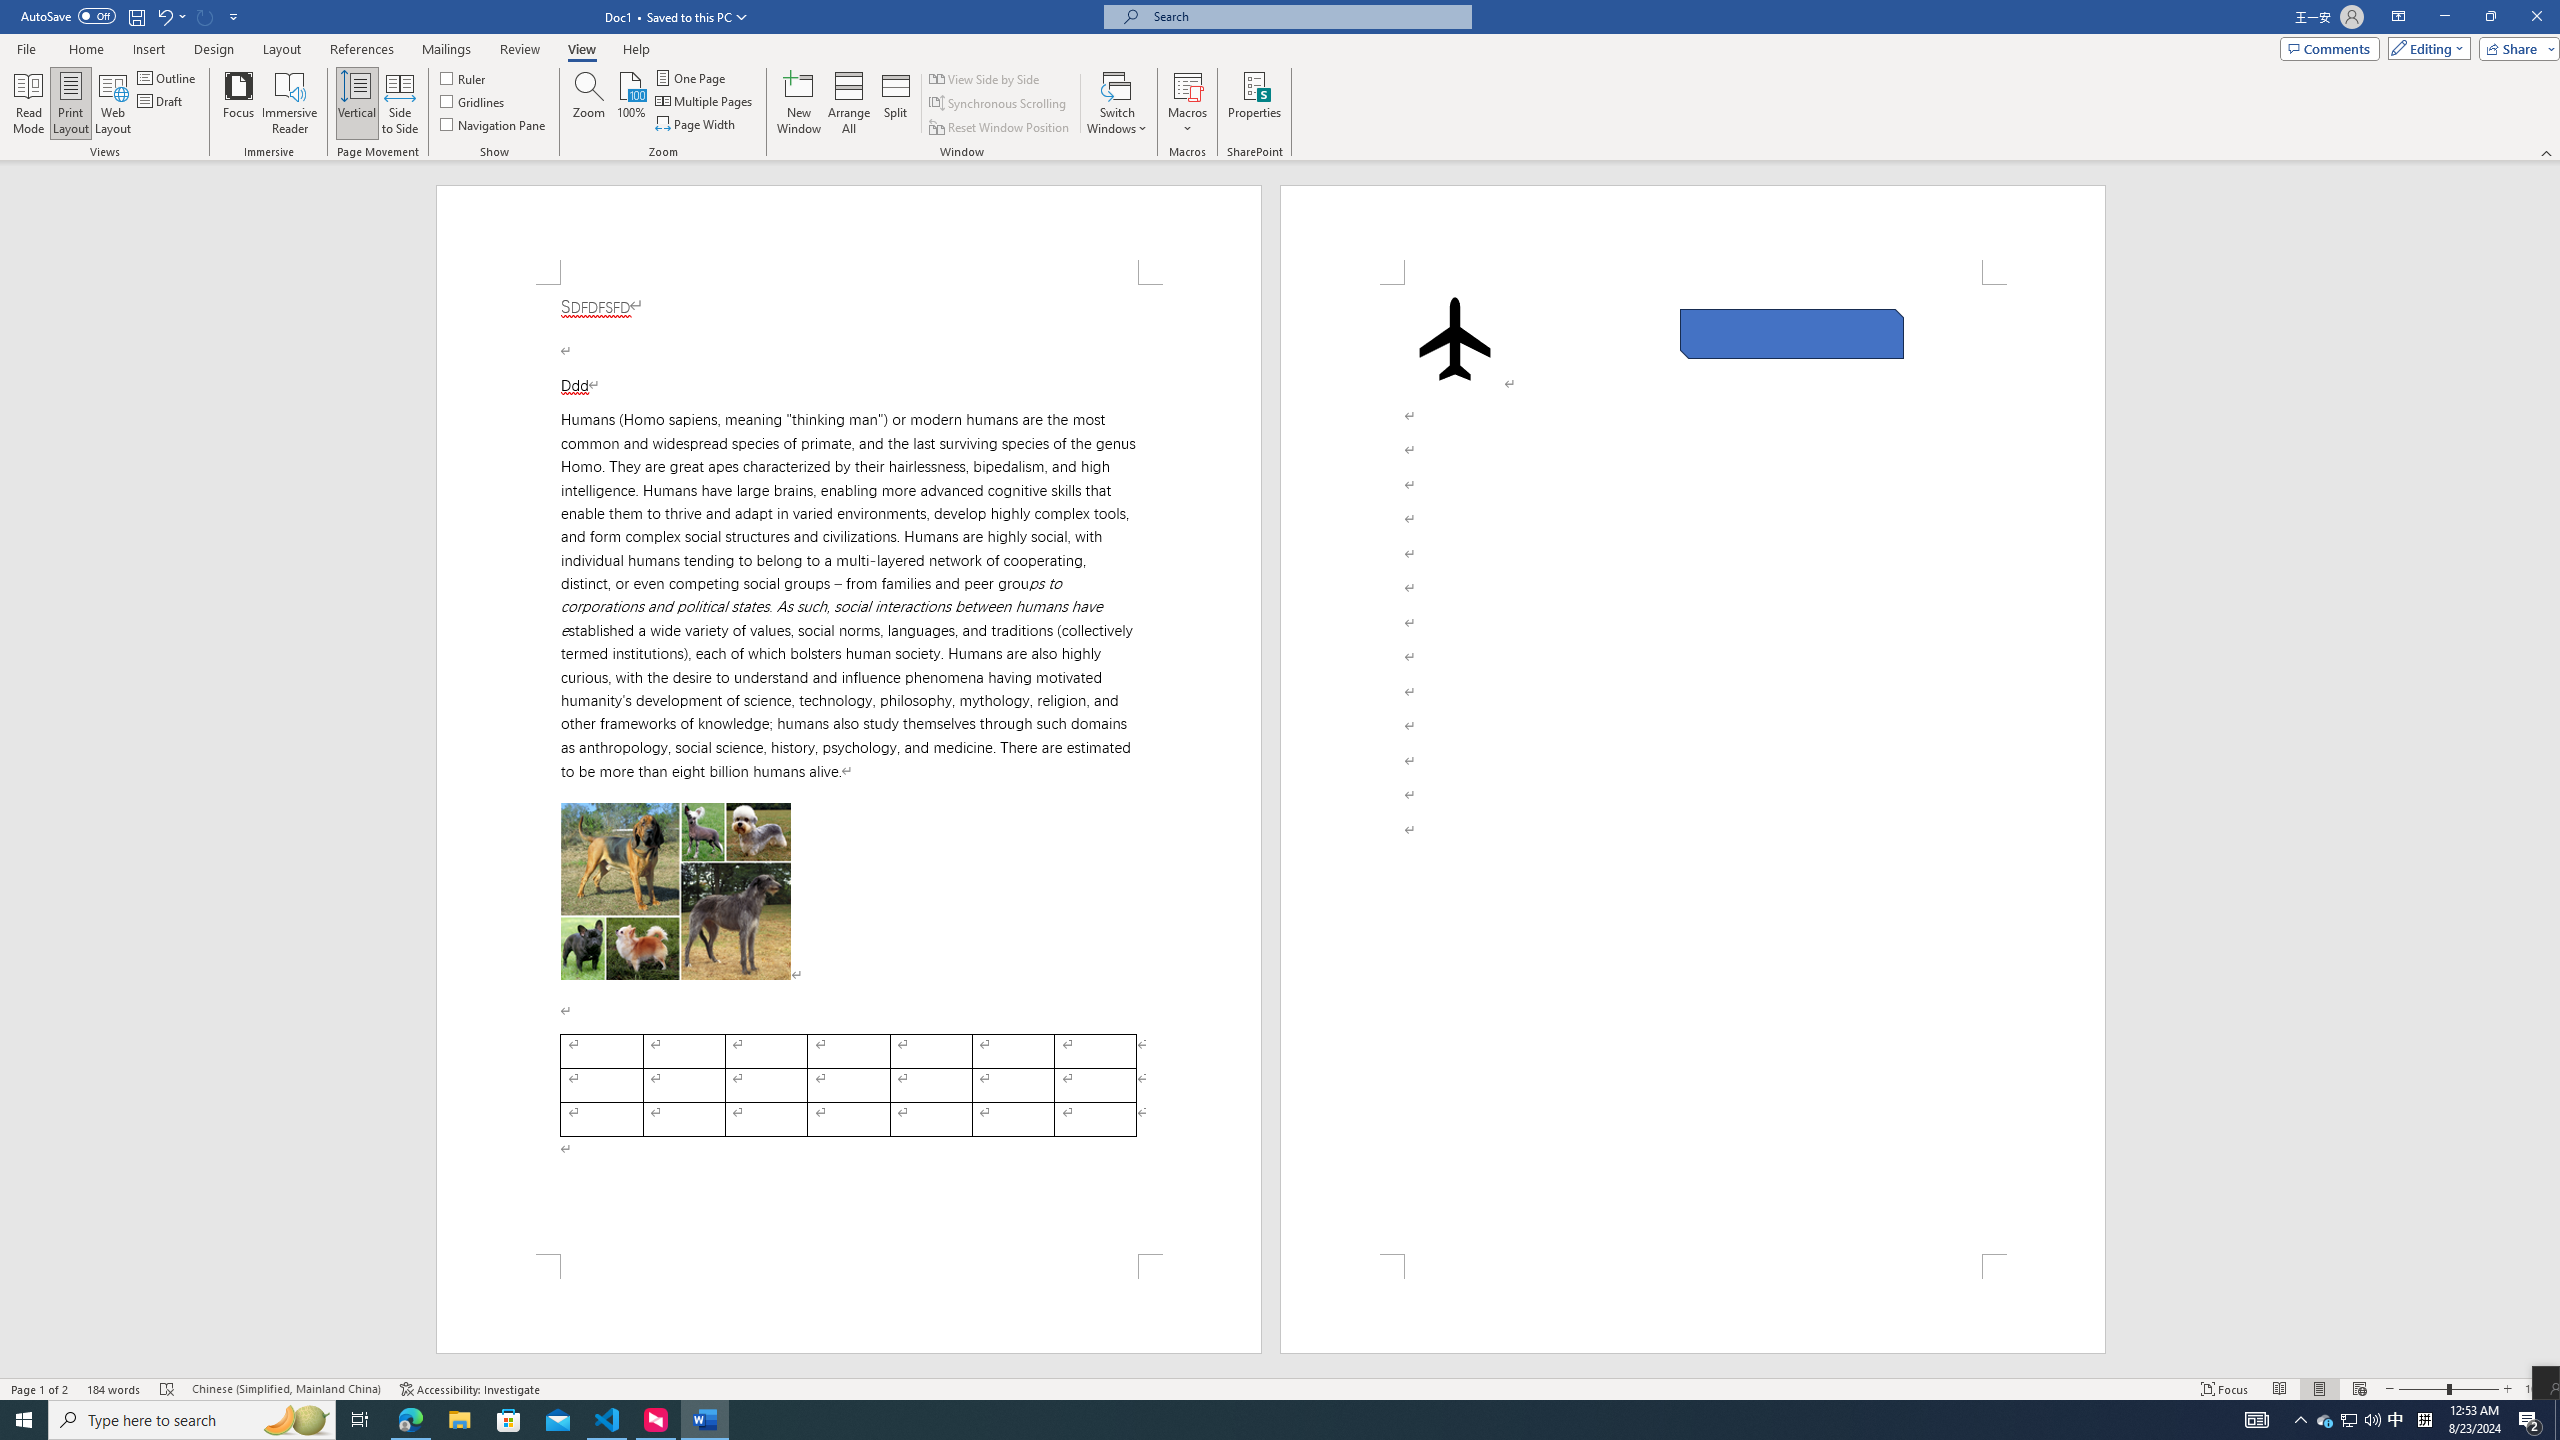 Image resolution: width=2560 pixels, height=1440 pixels. I want to click on Split, so click(896, 103).